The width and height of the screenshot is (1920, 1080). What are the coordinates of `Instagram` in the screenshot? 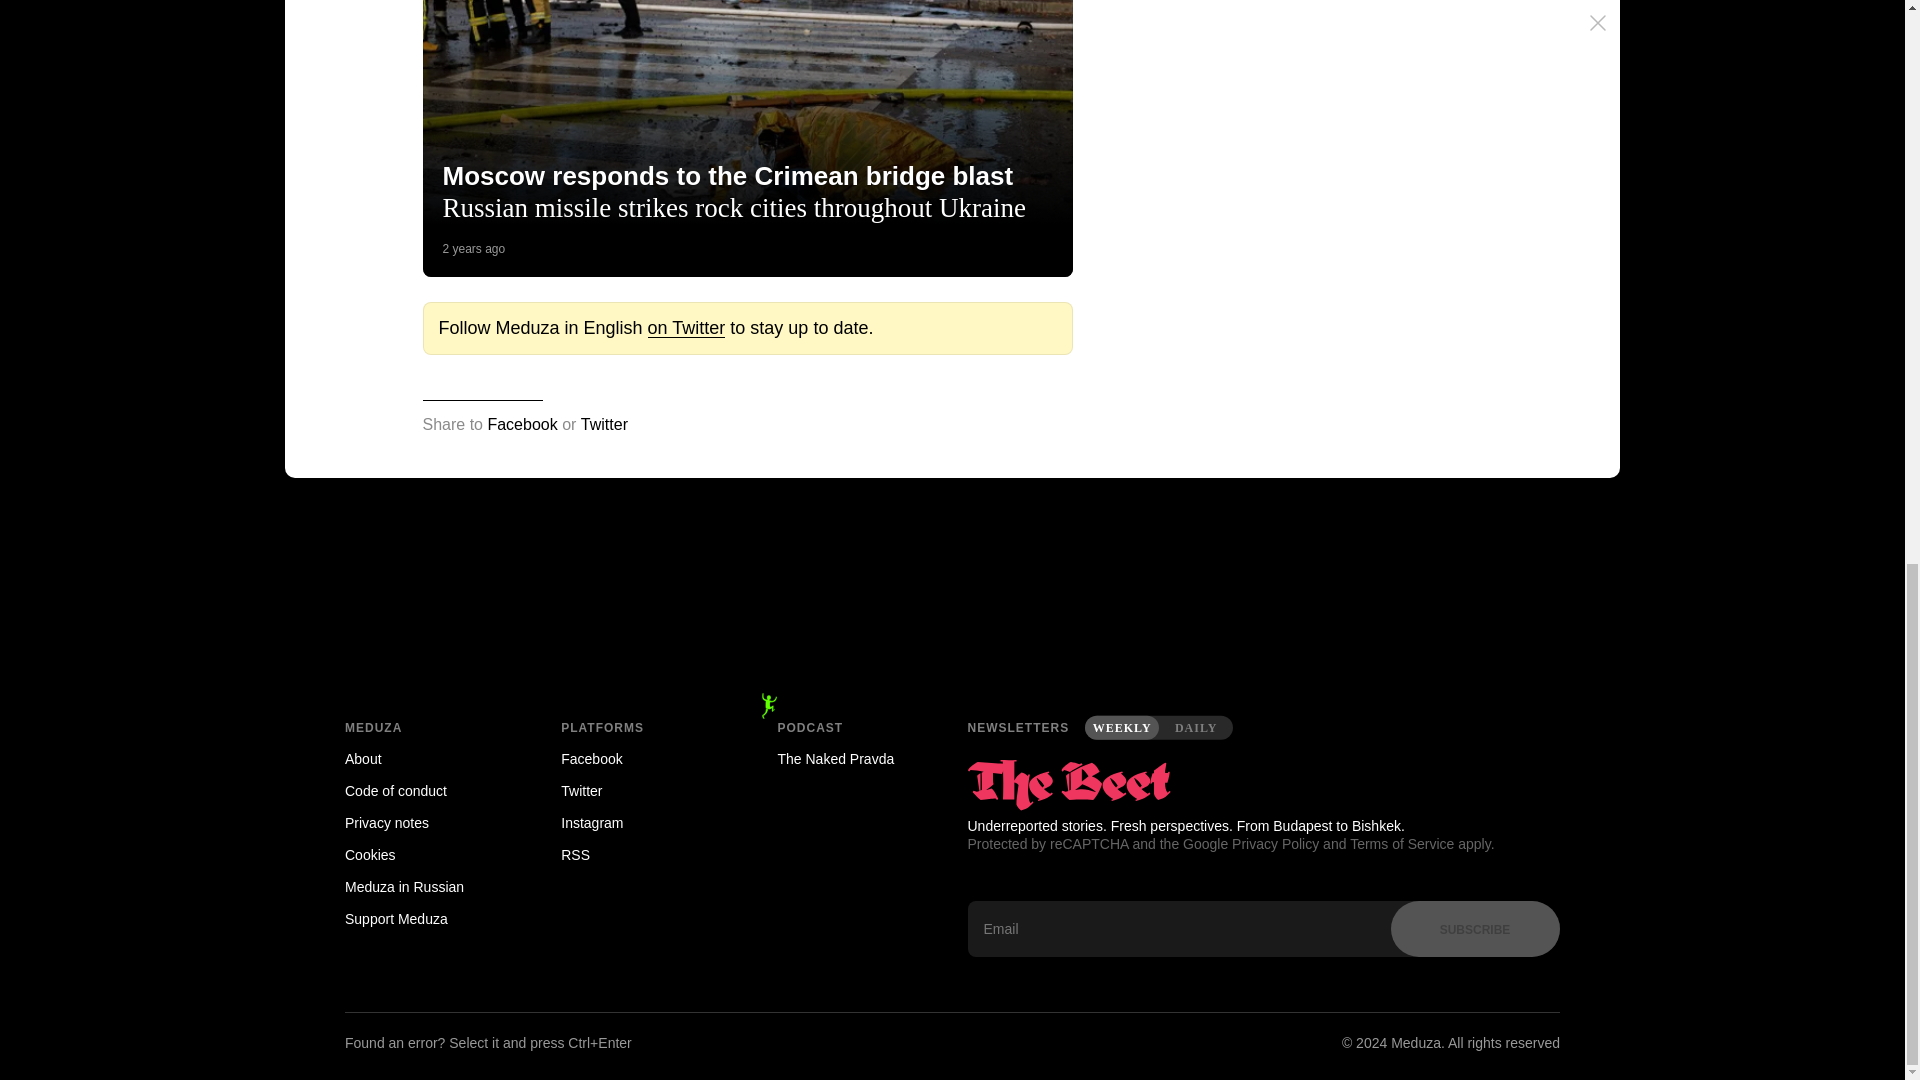 It's located at (640, 822).